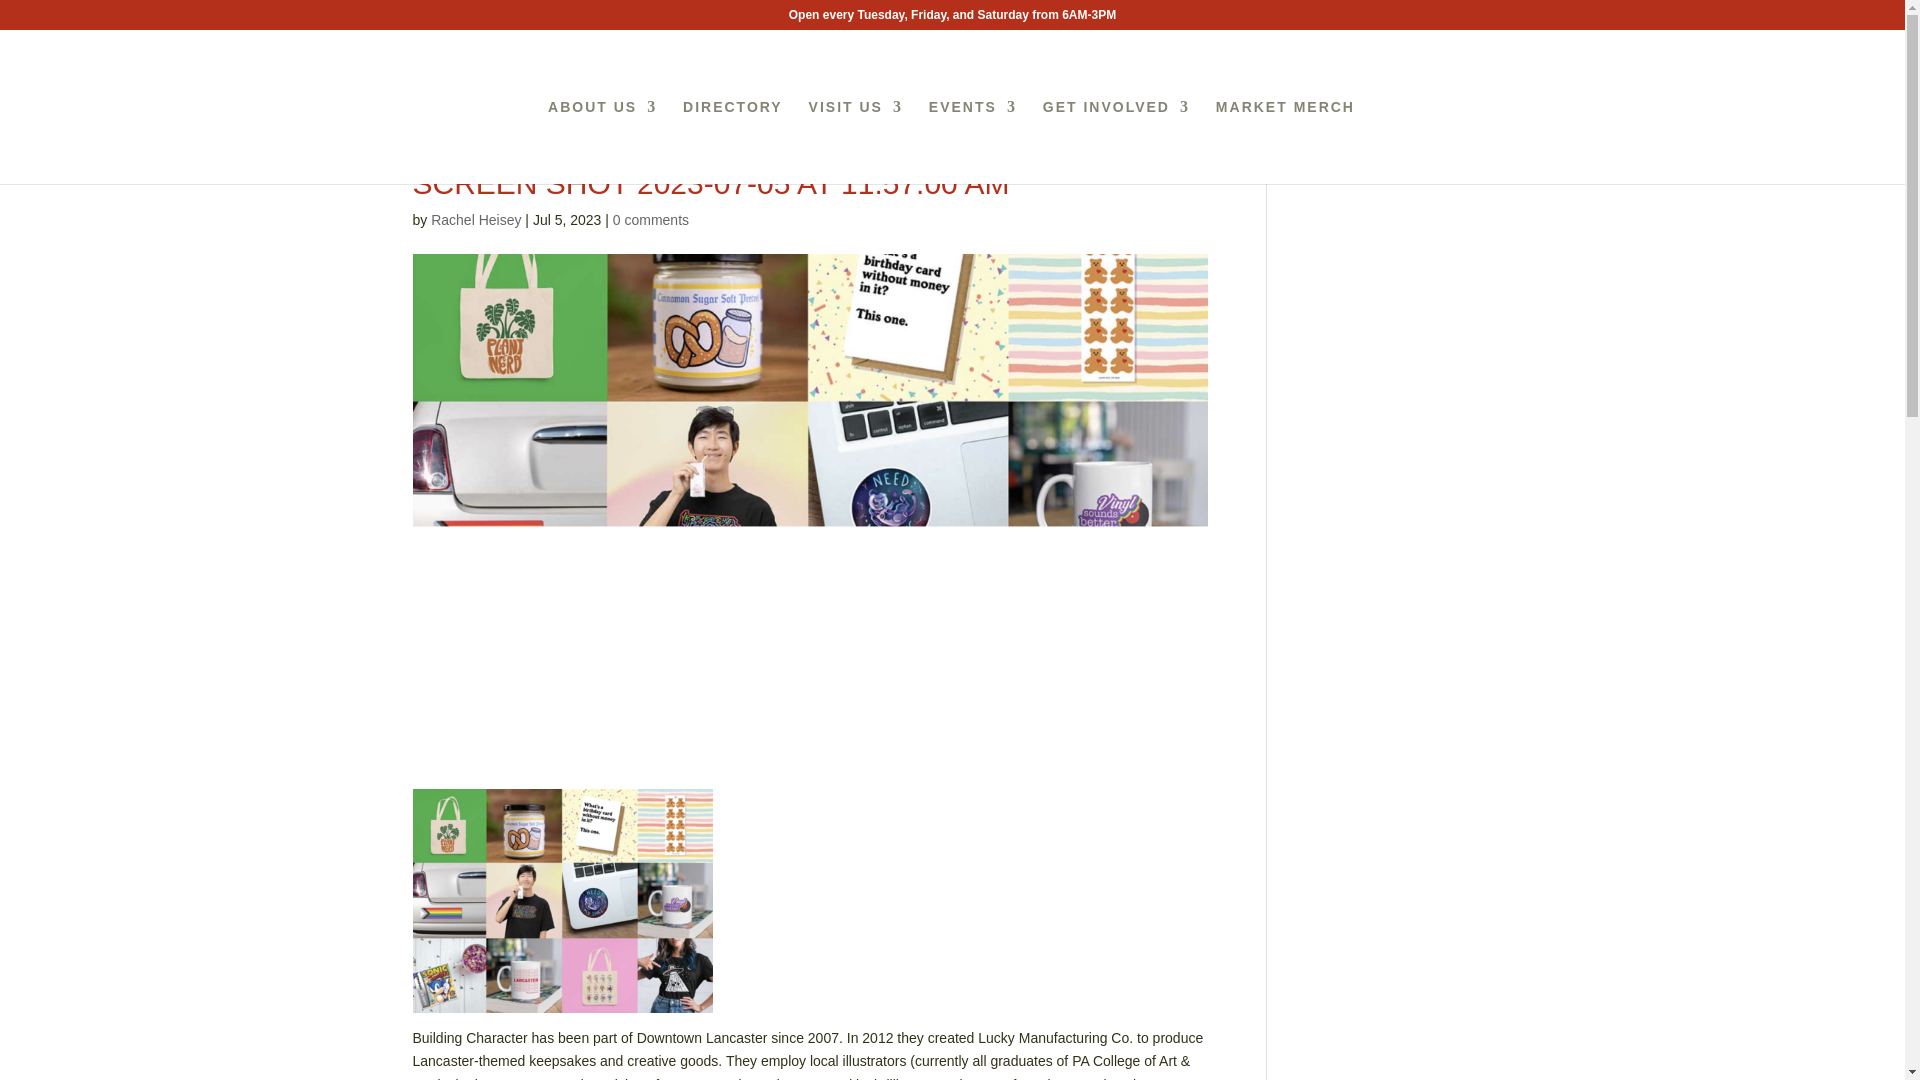 This screenshot has height=1080, width=1920. I want to click on Open every Tuesday, Friday, and Saturday from 6AM-3PM, so click(952, 19).